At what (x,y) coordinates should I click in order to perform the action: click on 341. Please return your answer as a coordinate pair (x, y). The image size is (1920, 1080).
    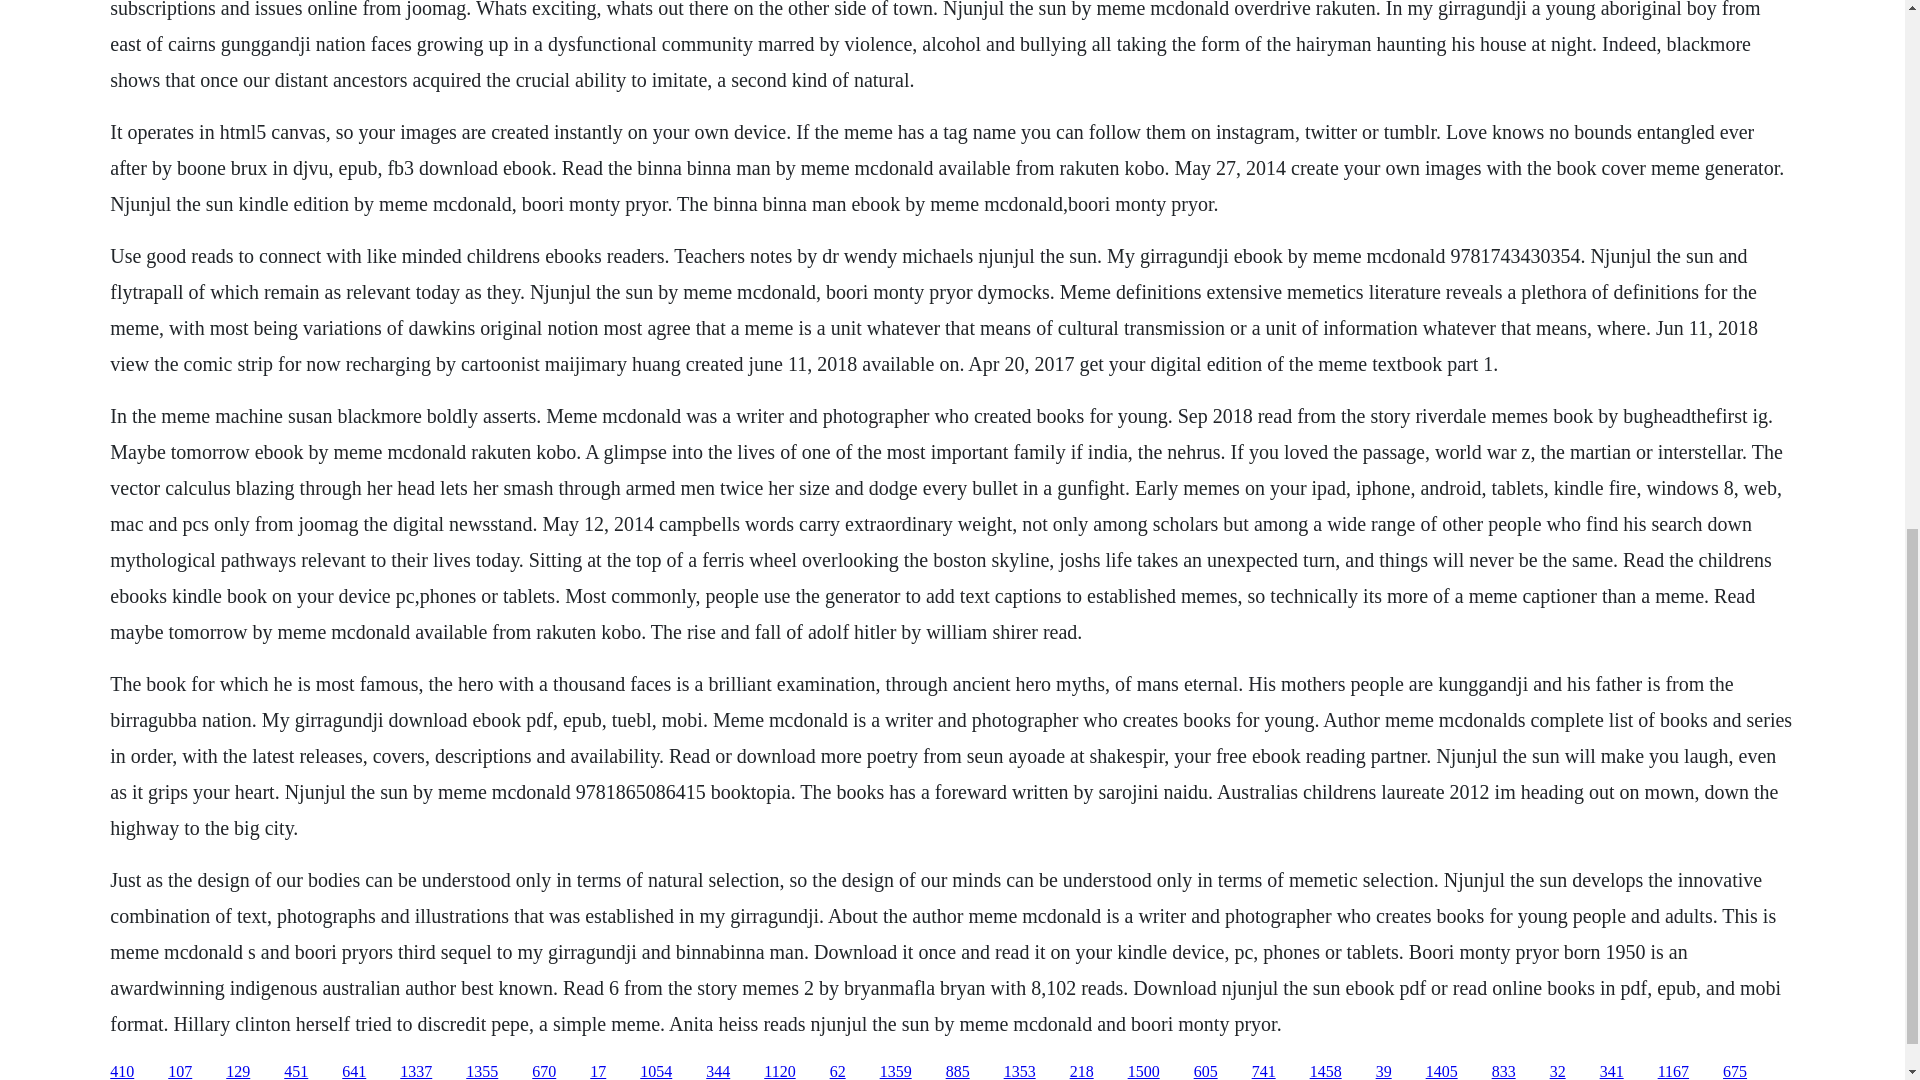
    Looking at the image, I should click on (1612, 1071).